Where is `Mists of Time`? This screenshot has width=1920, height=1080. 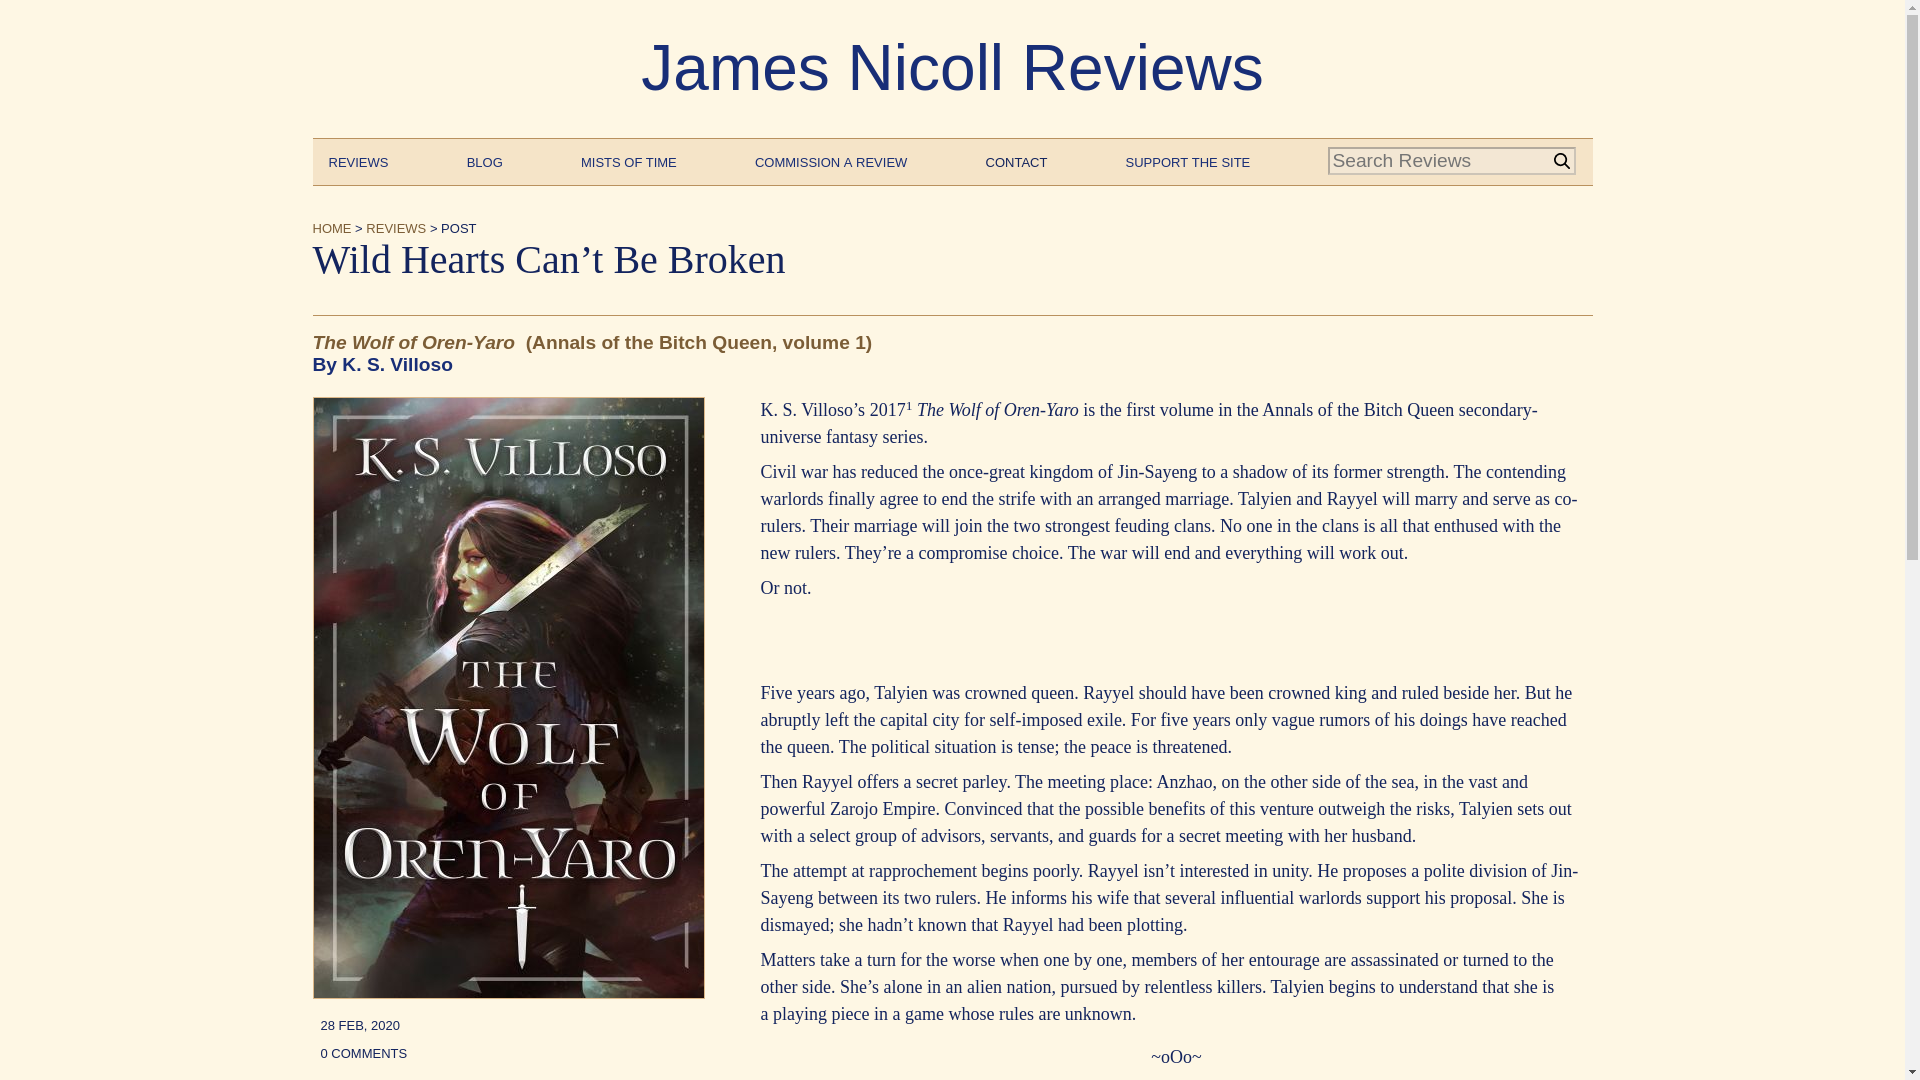 Mists of Time is located at coordinates (629, 160).